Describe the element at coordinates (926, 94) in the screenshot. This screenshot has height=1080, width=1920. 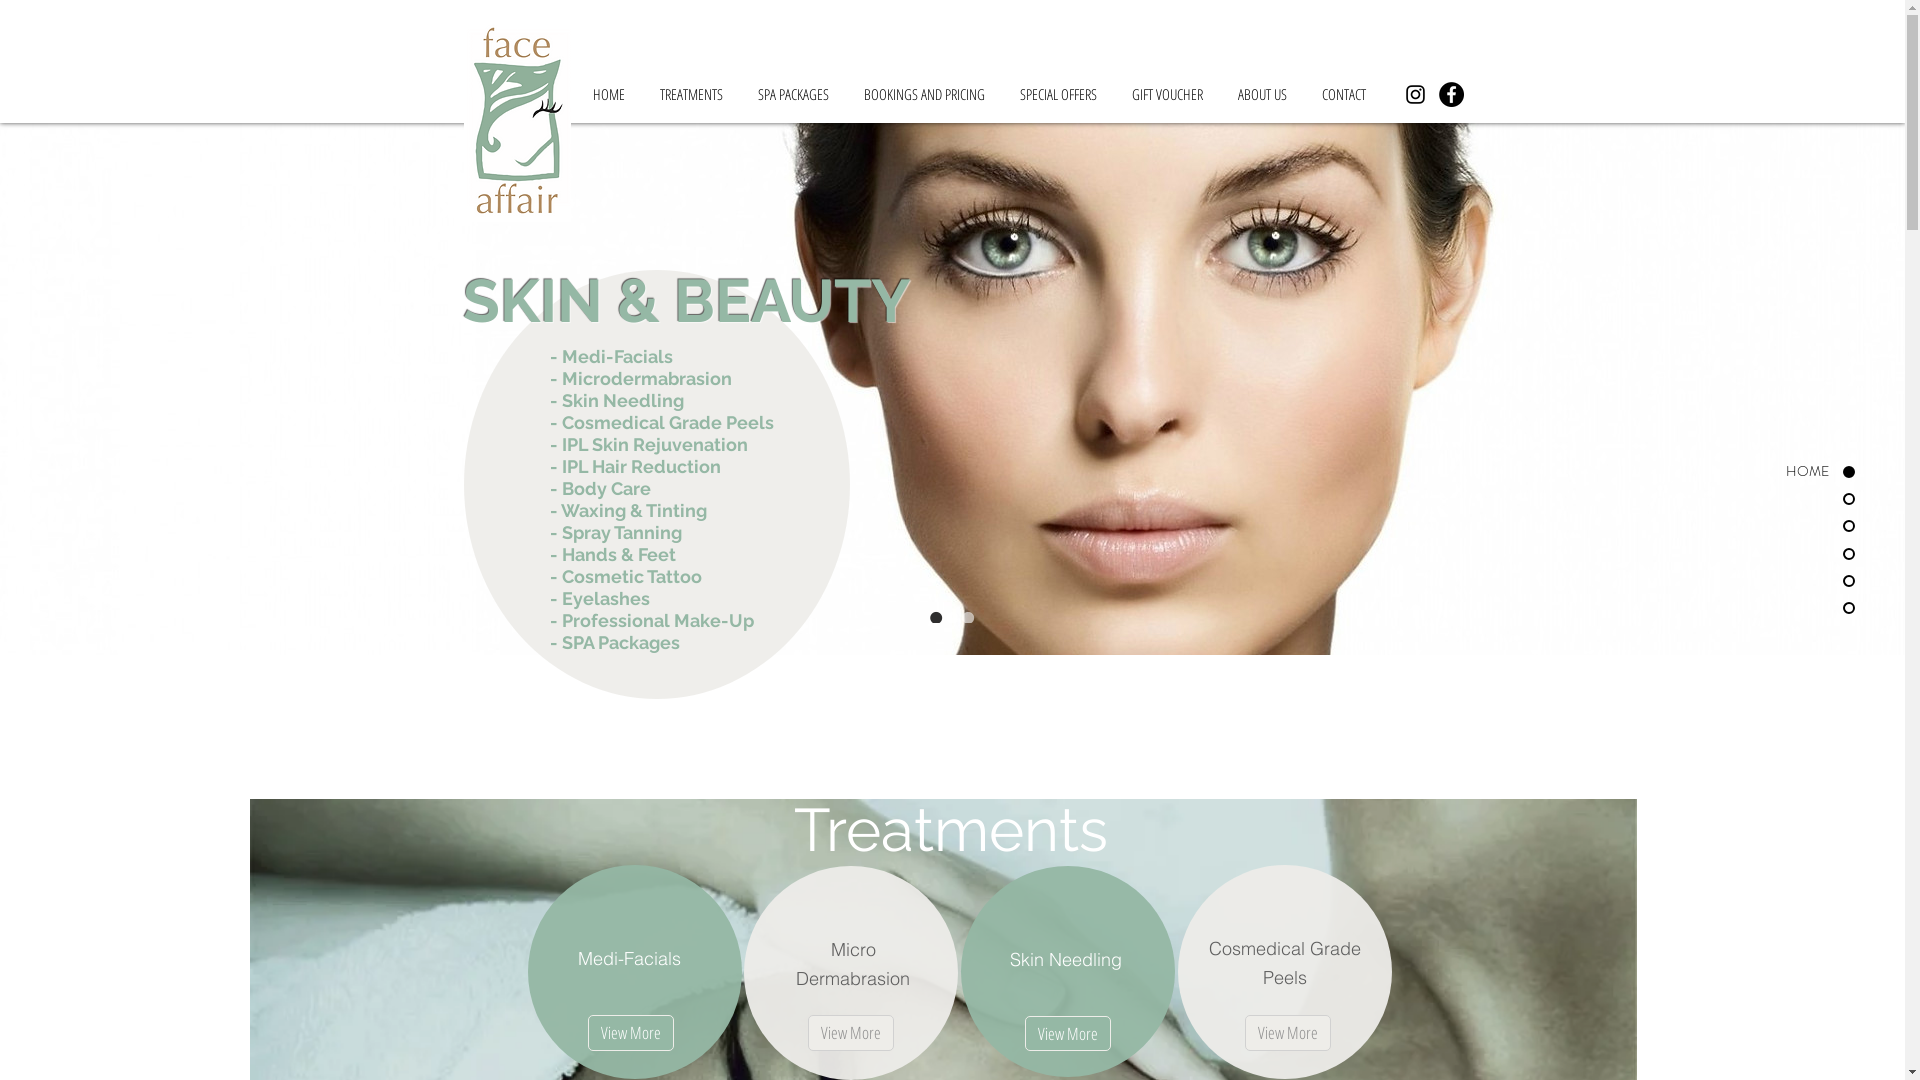
I see `BOOKINGS AND PRICING` at that location.